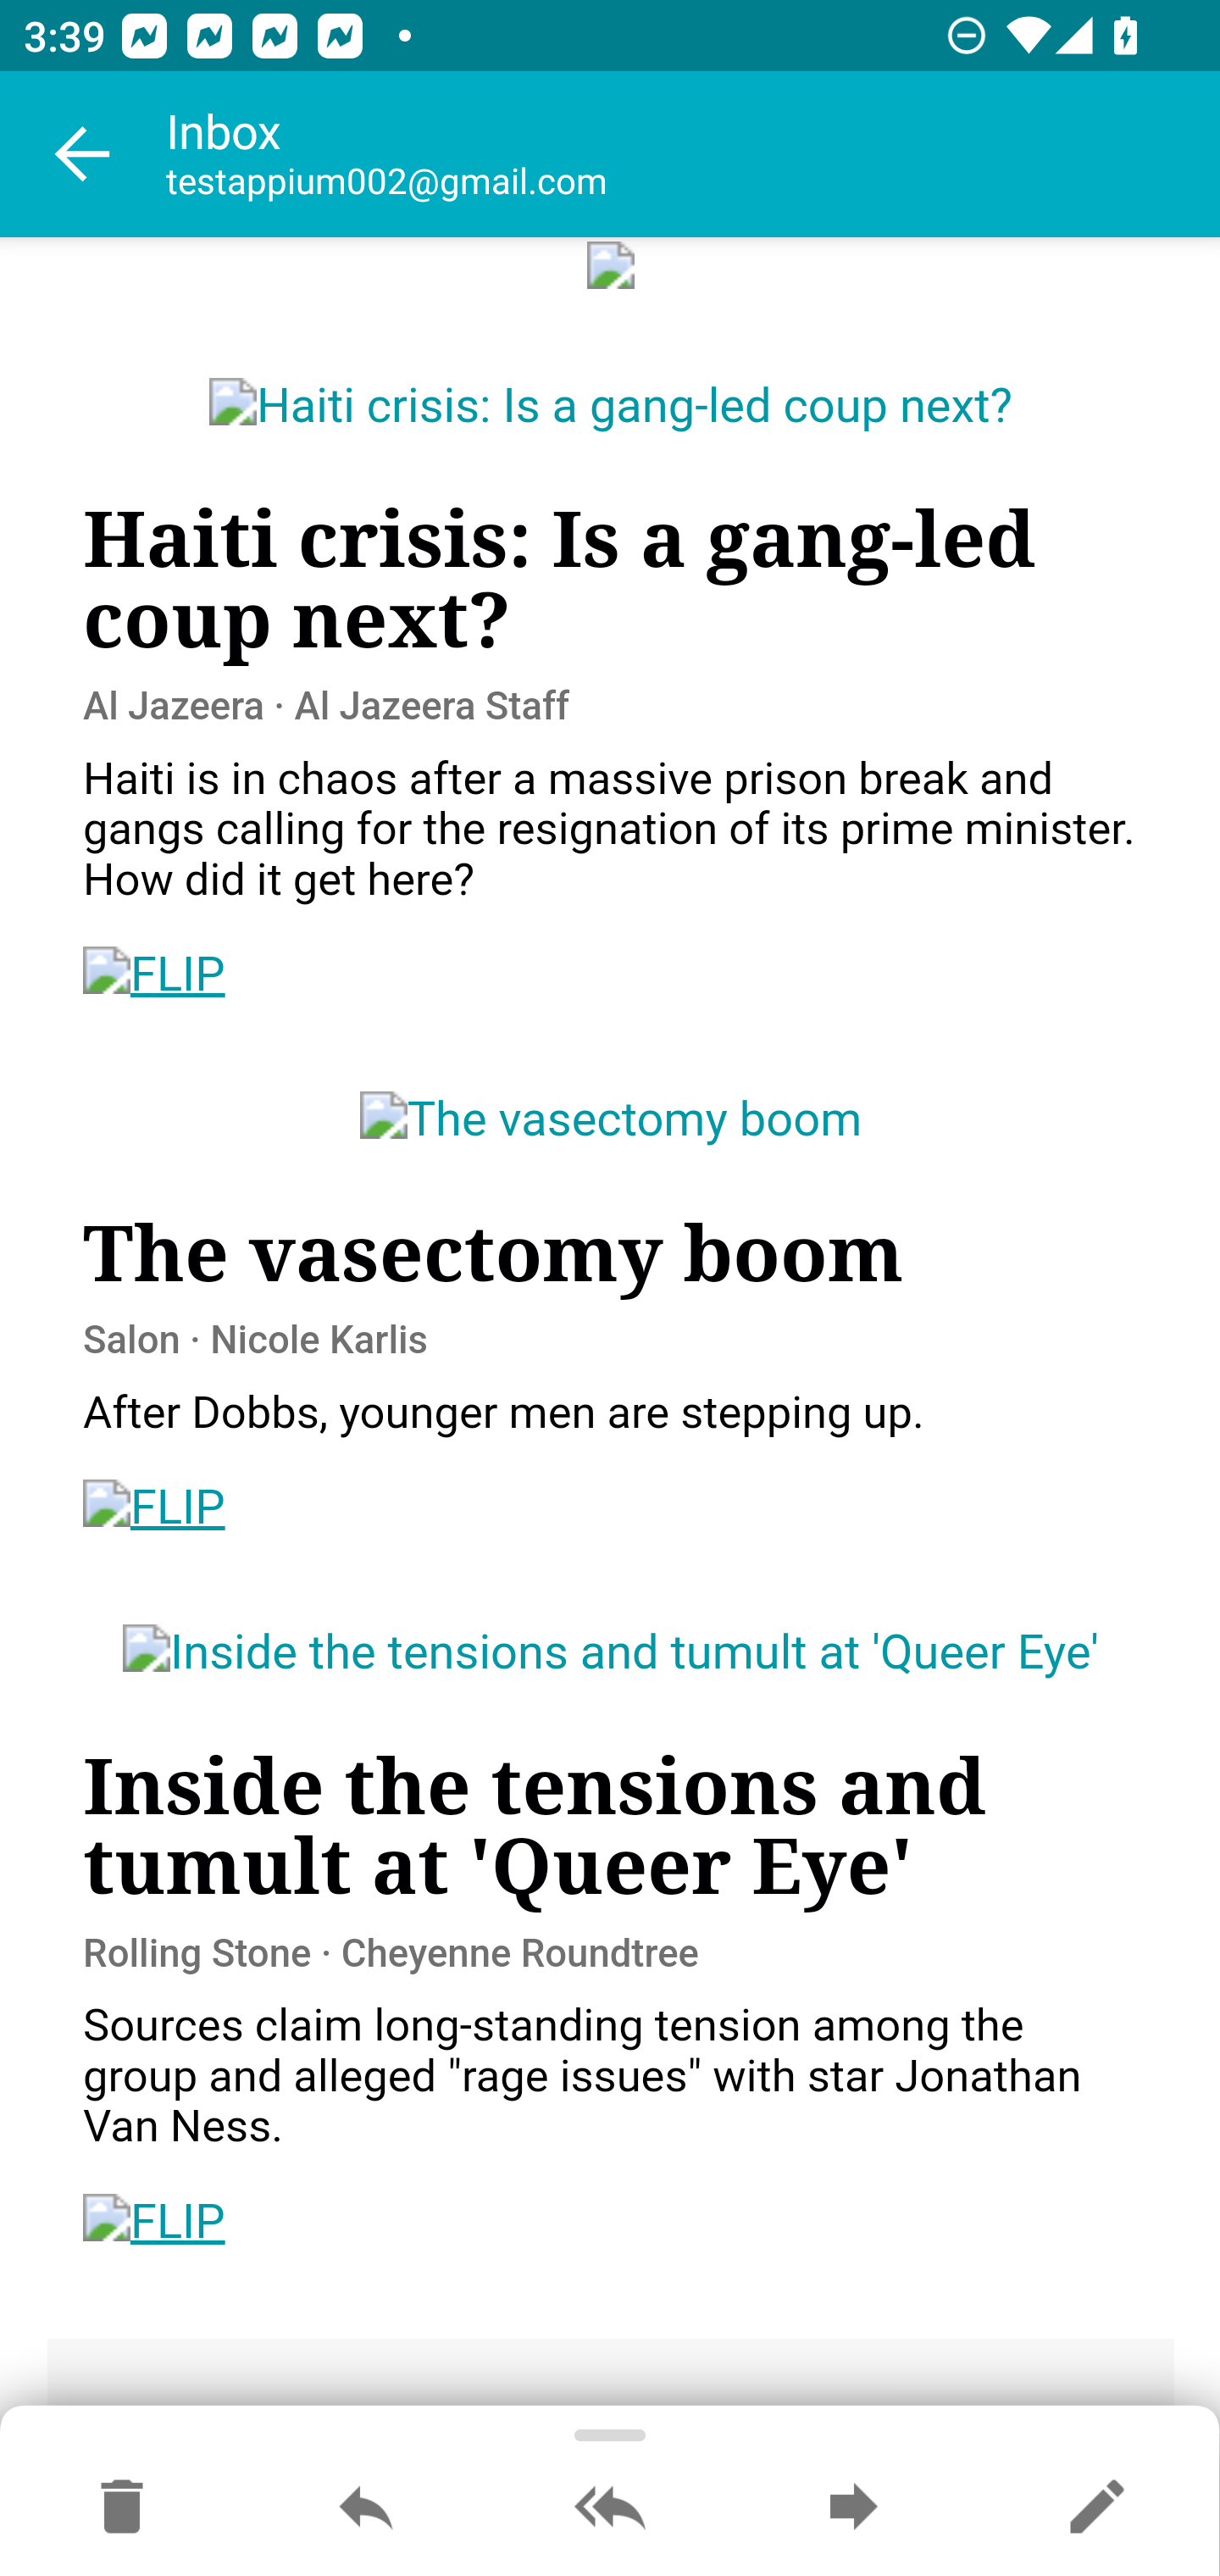  Describe the element at coordinates (154, 1507) in the screenshot. I see `FLIP` at that location.